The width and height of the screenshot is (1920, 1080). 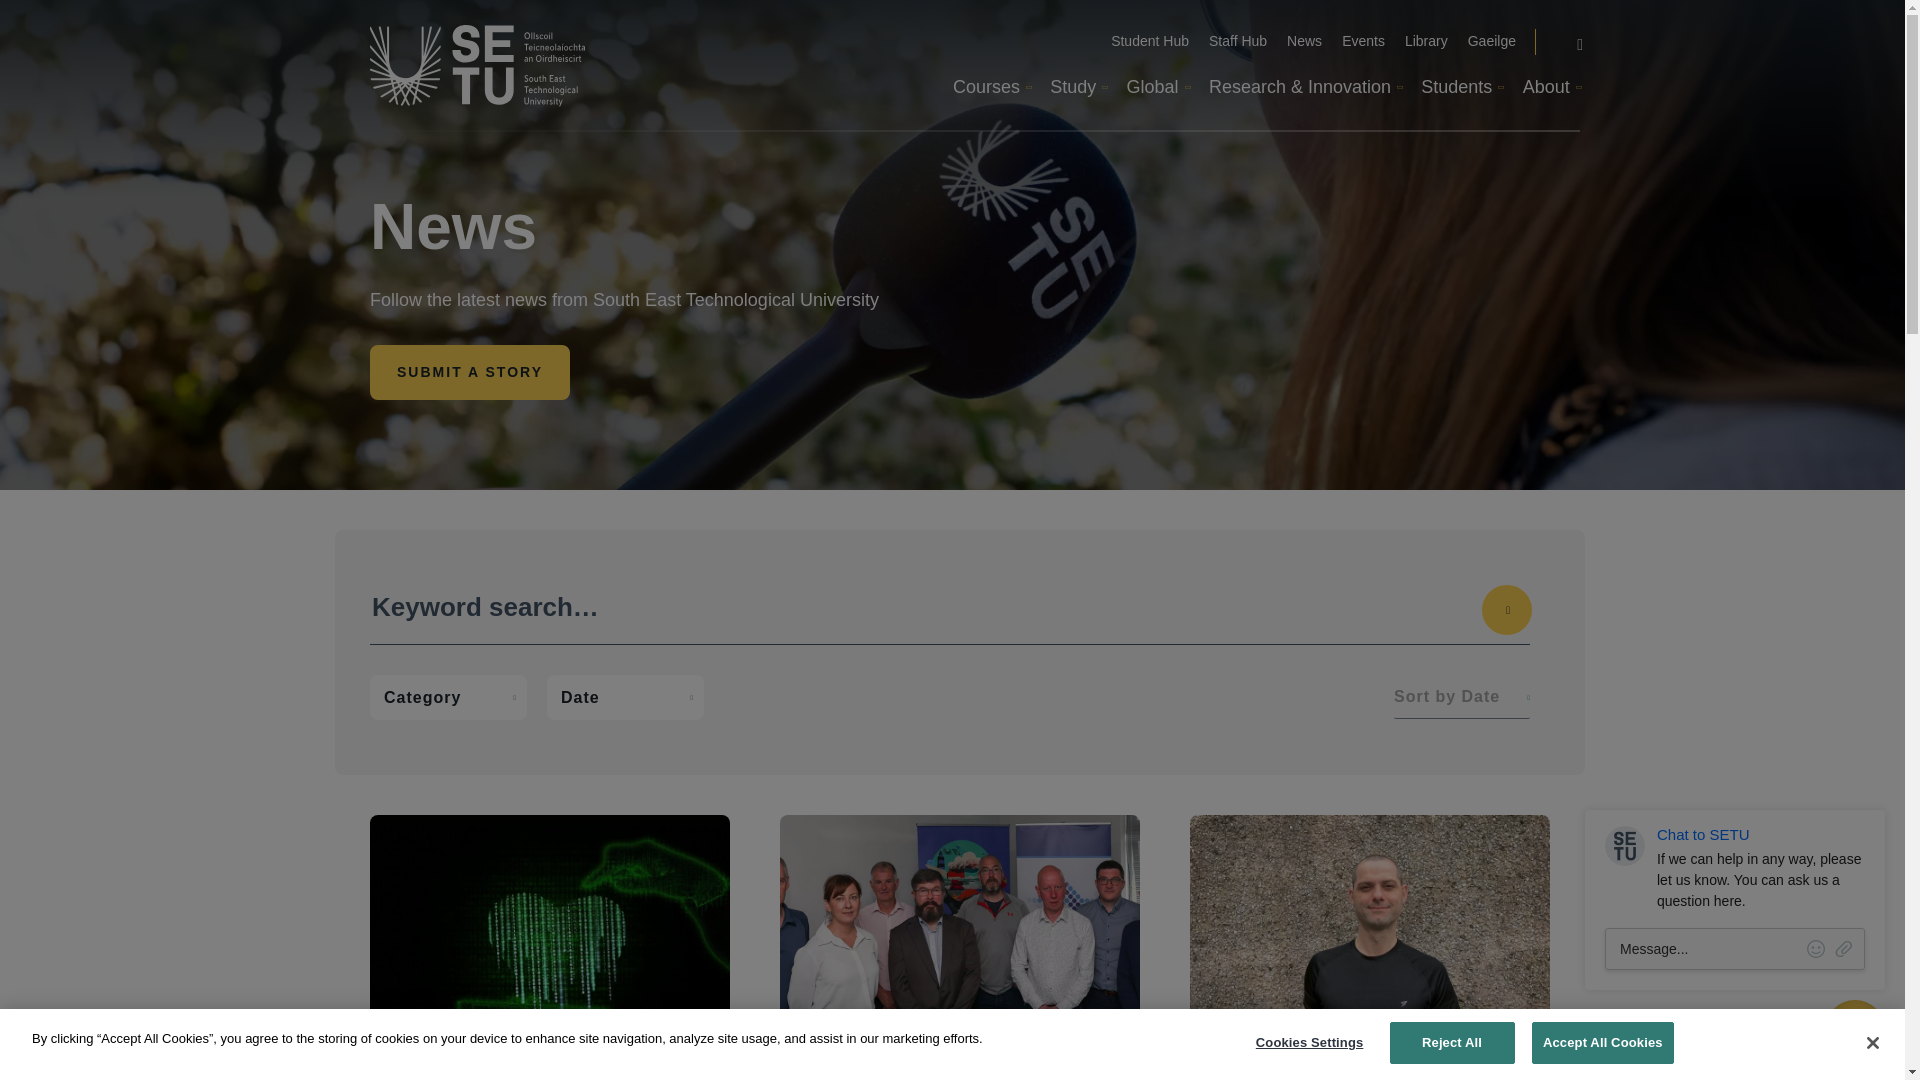 I want to click on Events, so click(x=1363, y=42).